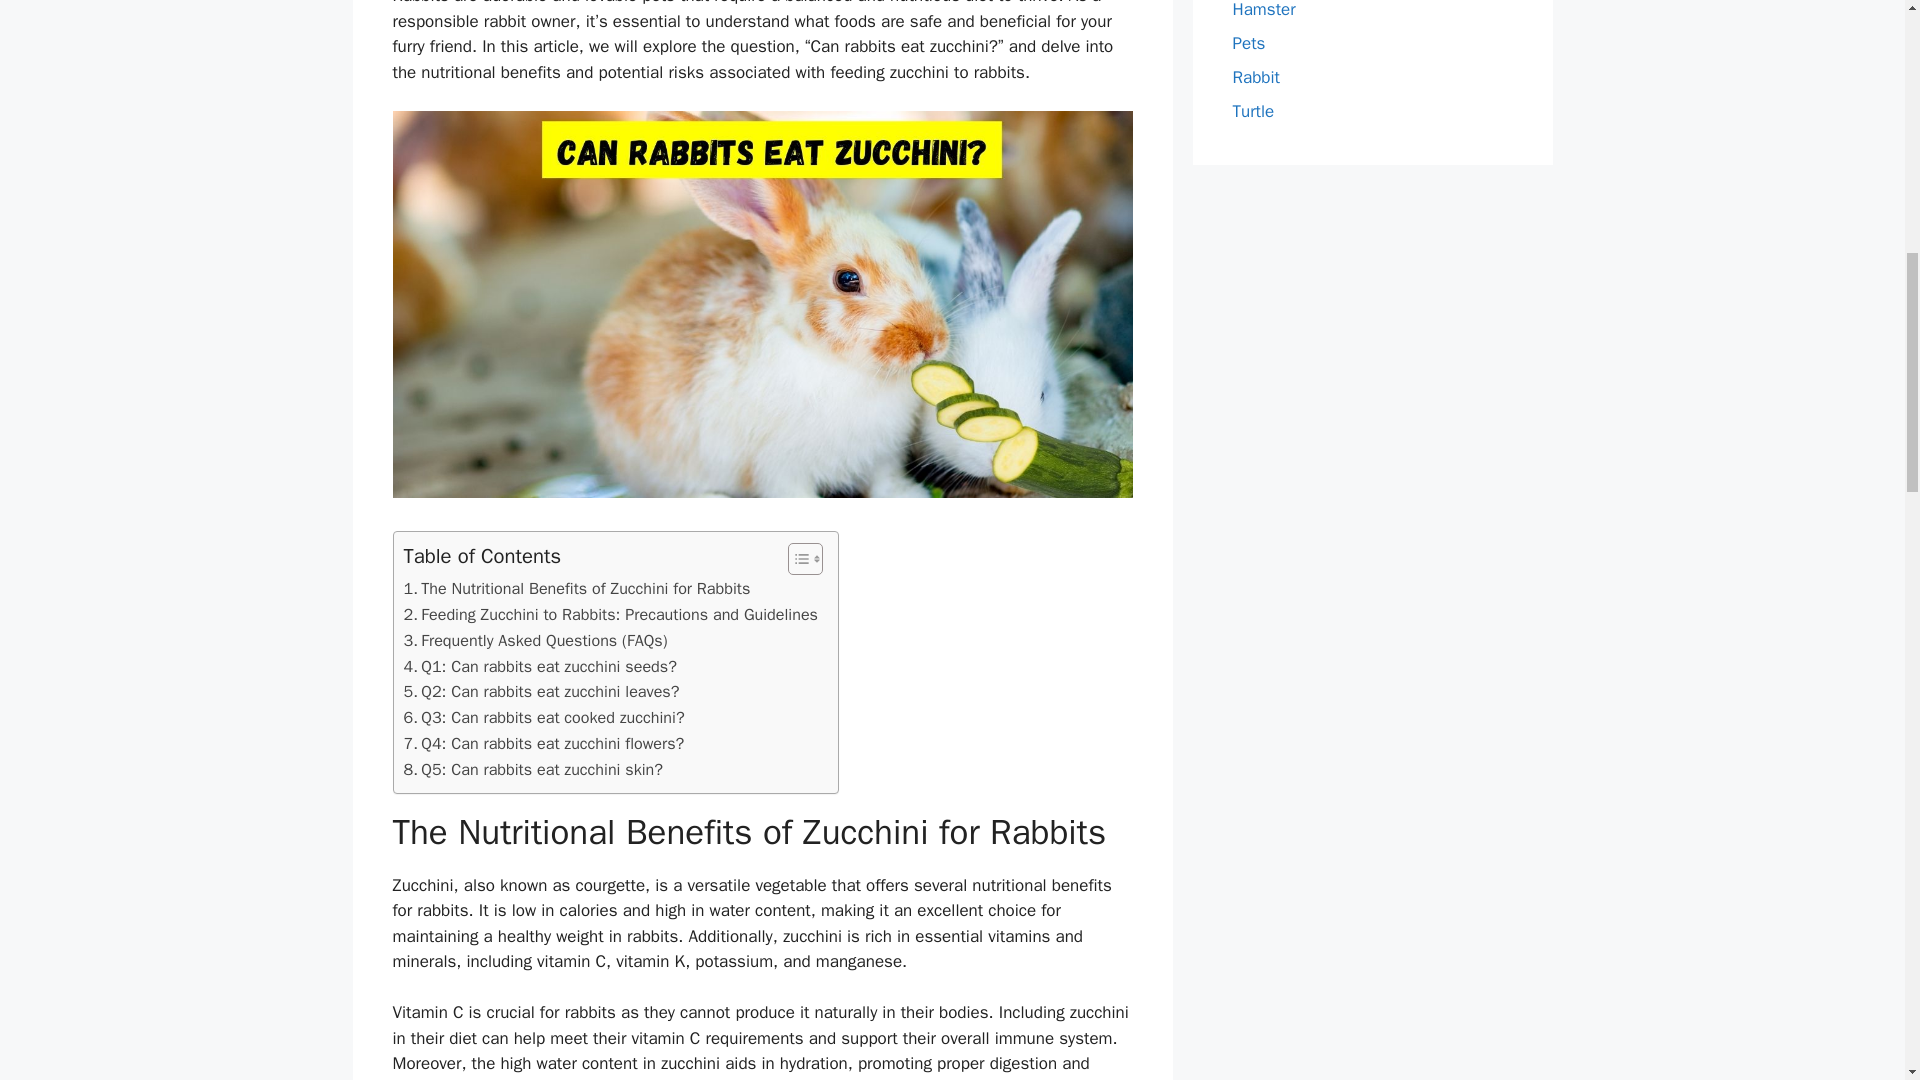  What do you see at coordinates (540, 667) in the screenshot?
I see `Q1: Can rabbits eat zucchini seeds?` at bounding box center [540, 667].